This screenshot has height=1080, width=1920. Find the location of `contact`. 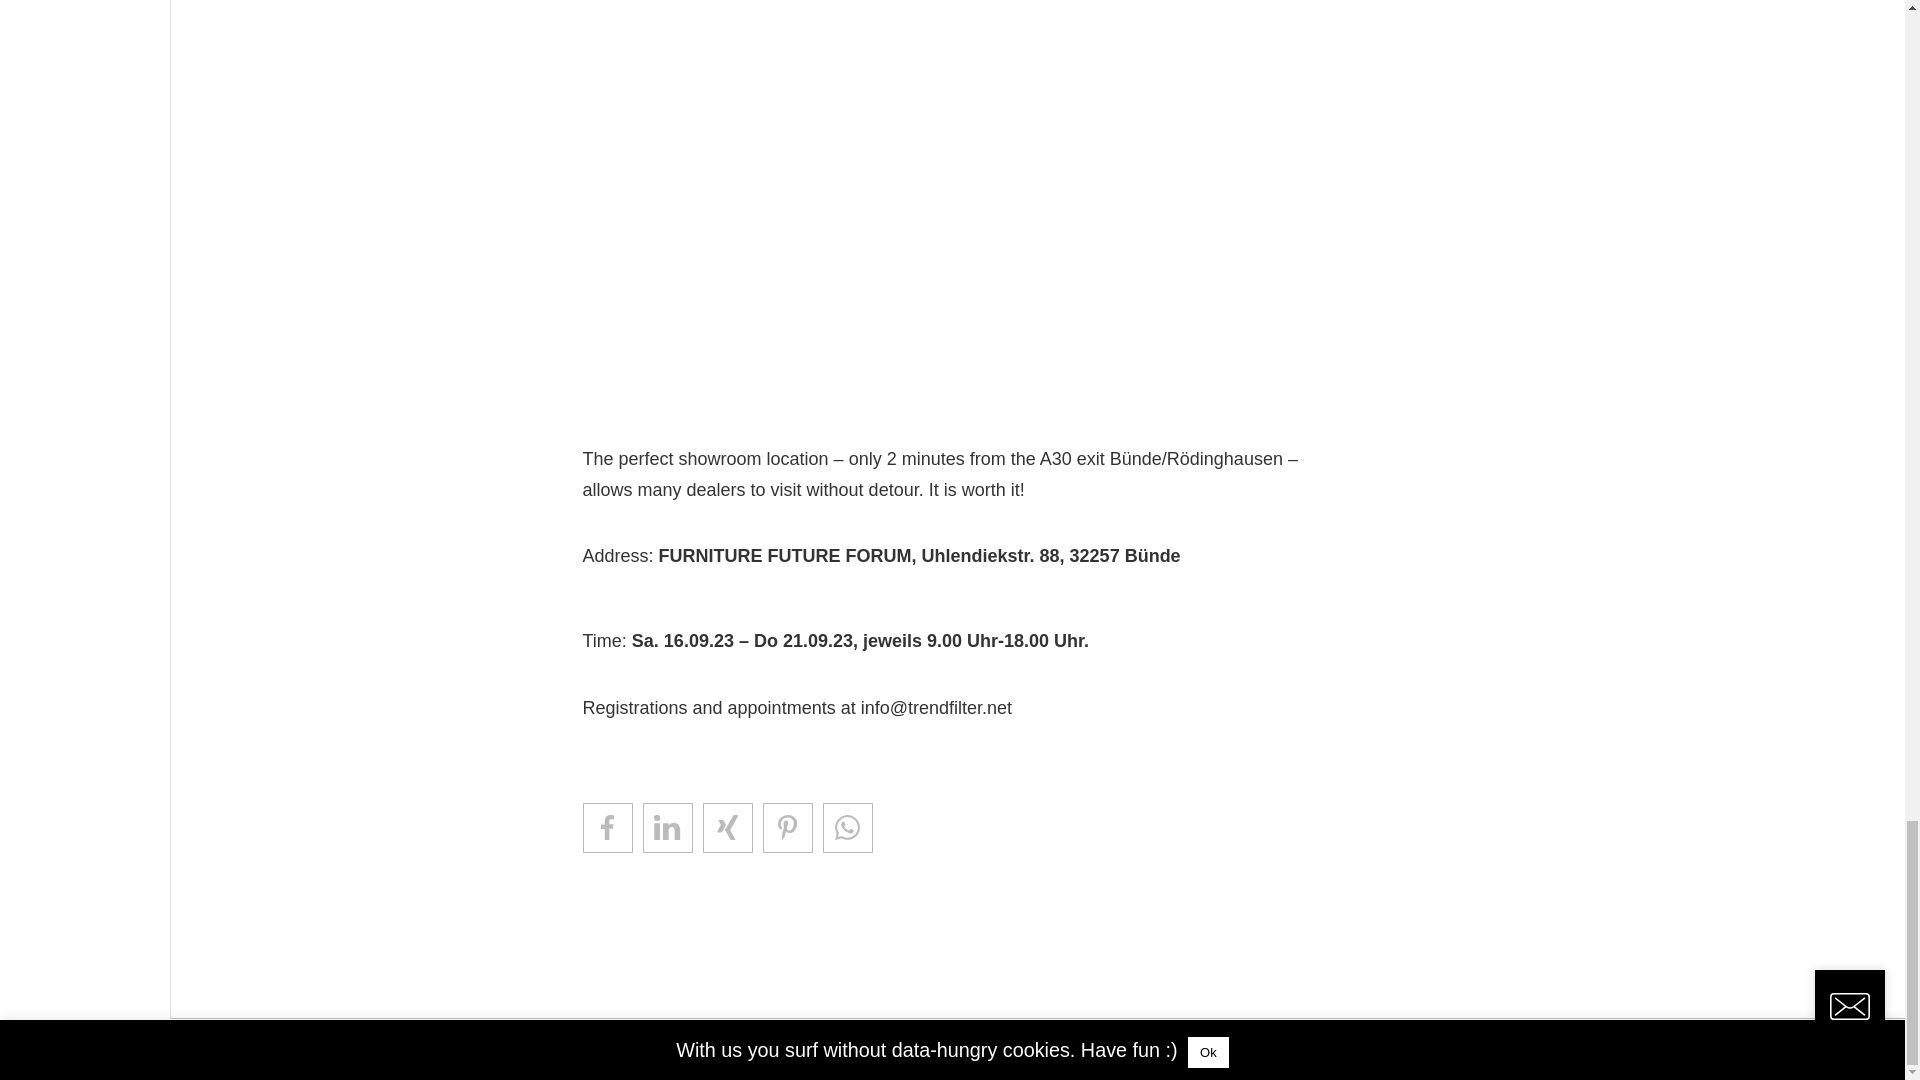

contact is located at coordinates (1370, 1048).